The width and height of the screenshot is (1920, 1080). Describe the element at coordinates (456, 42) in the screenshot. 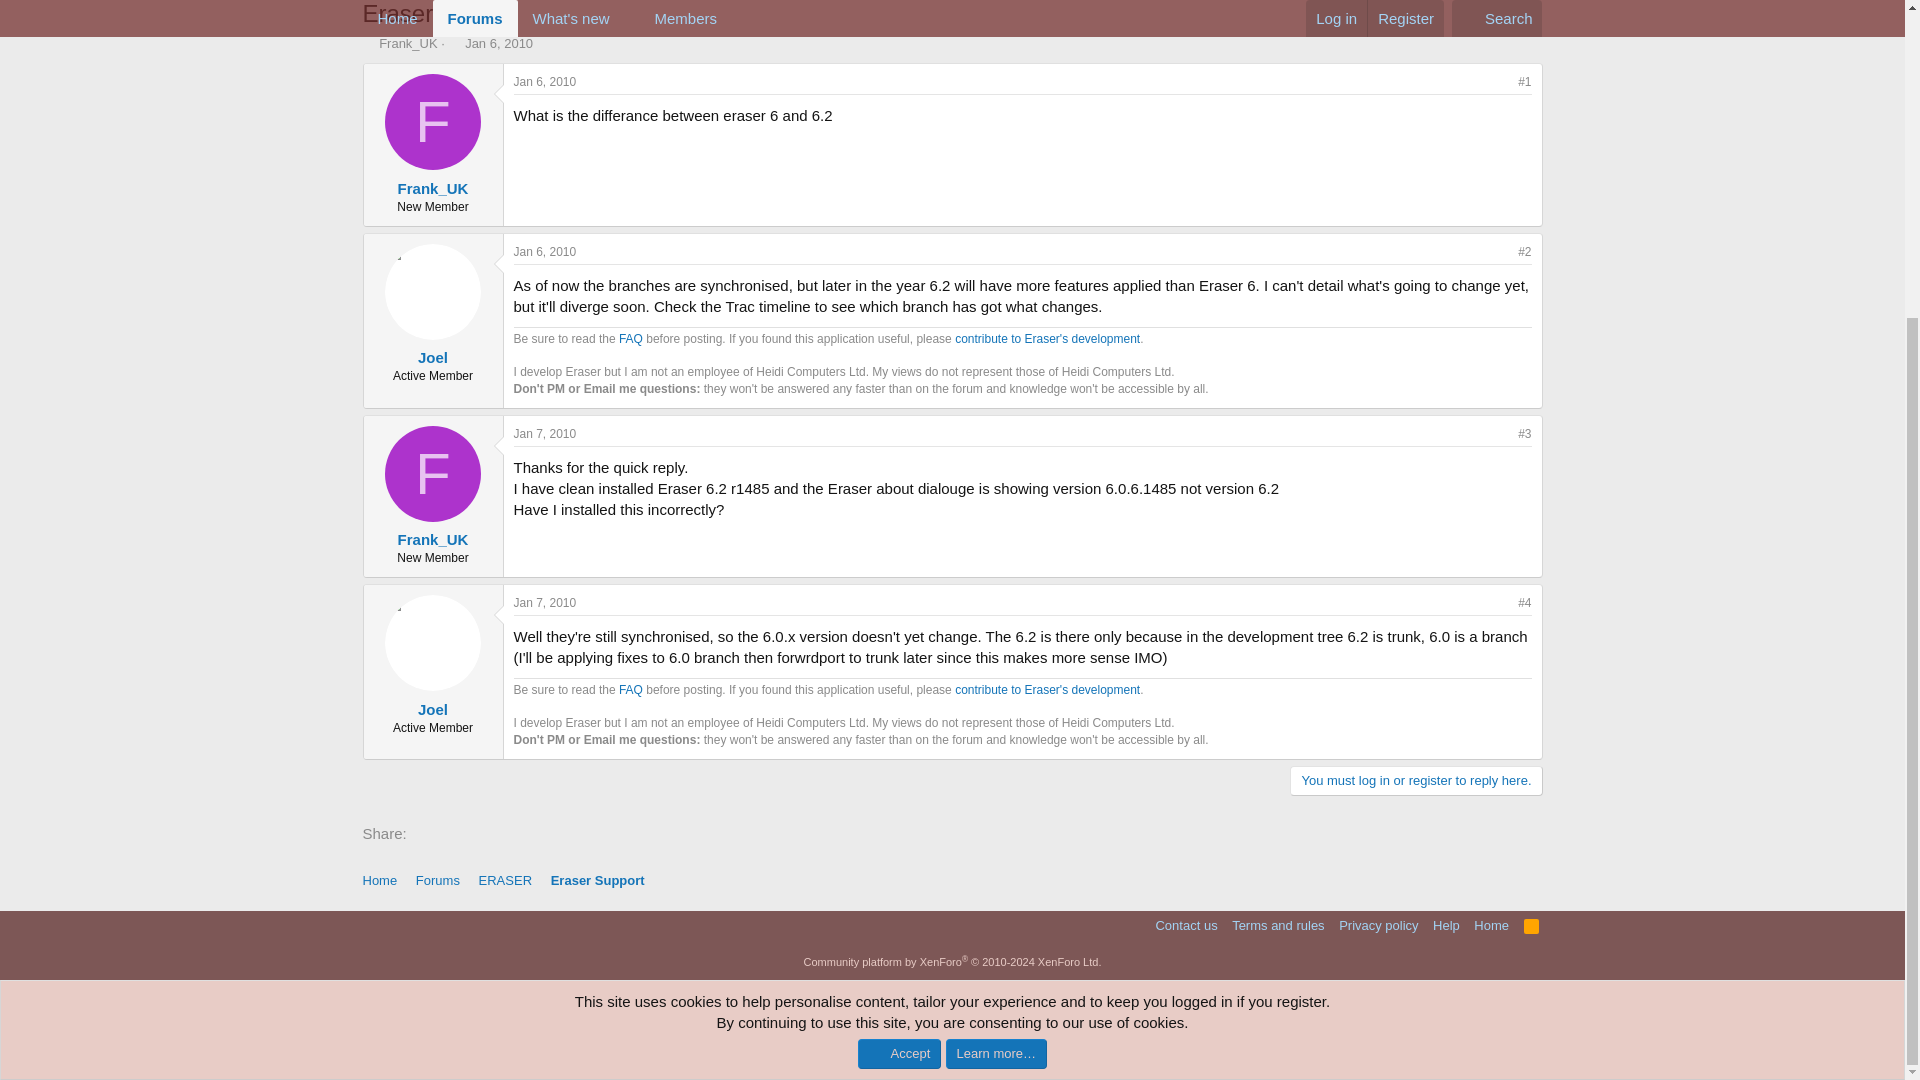

I see `Start date` at that location.